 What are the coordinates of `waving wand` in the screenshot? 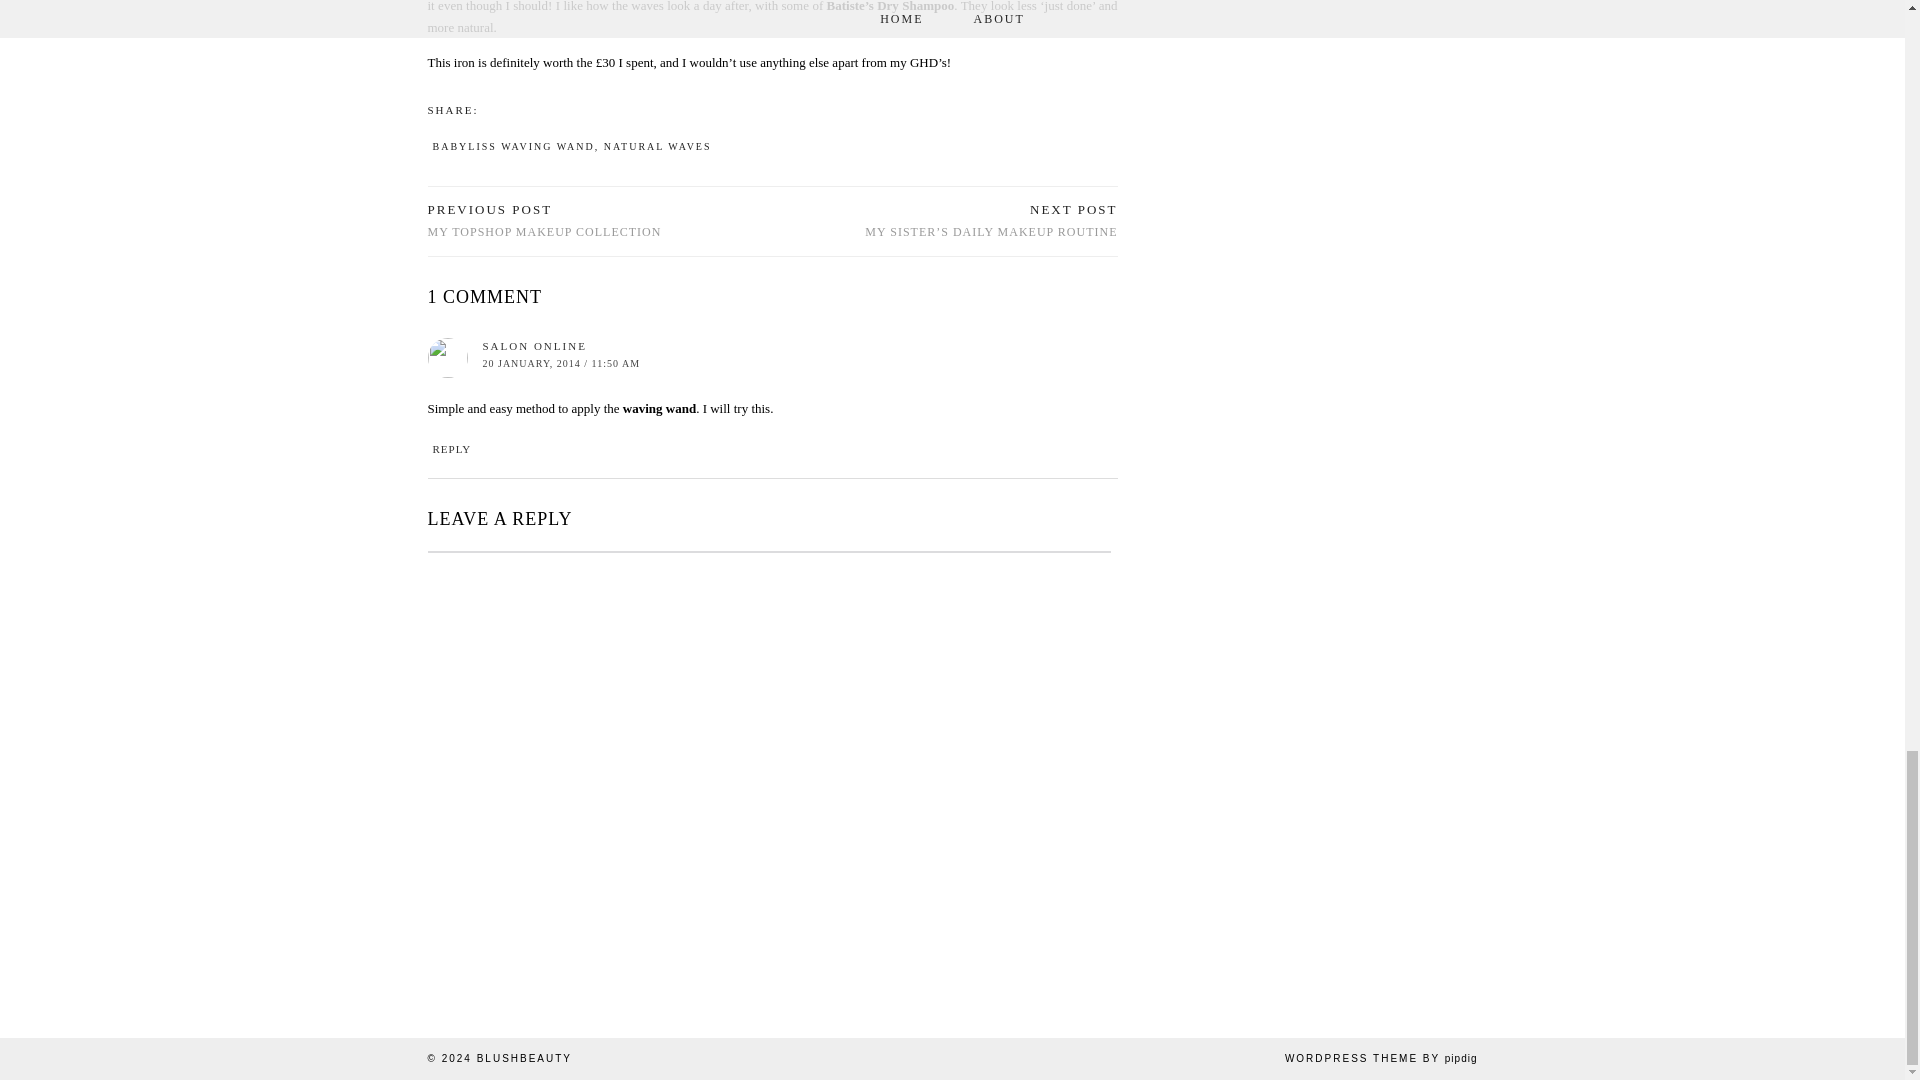 It's located at (658, 408).